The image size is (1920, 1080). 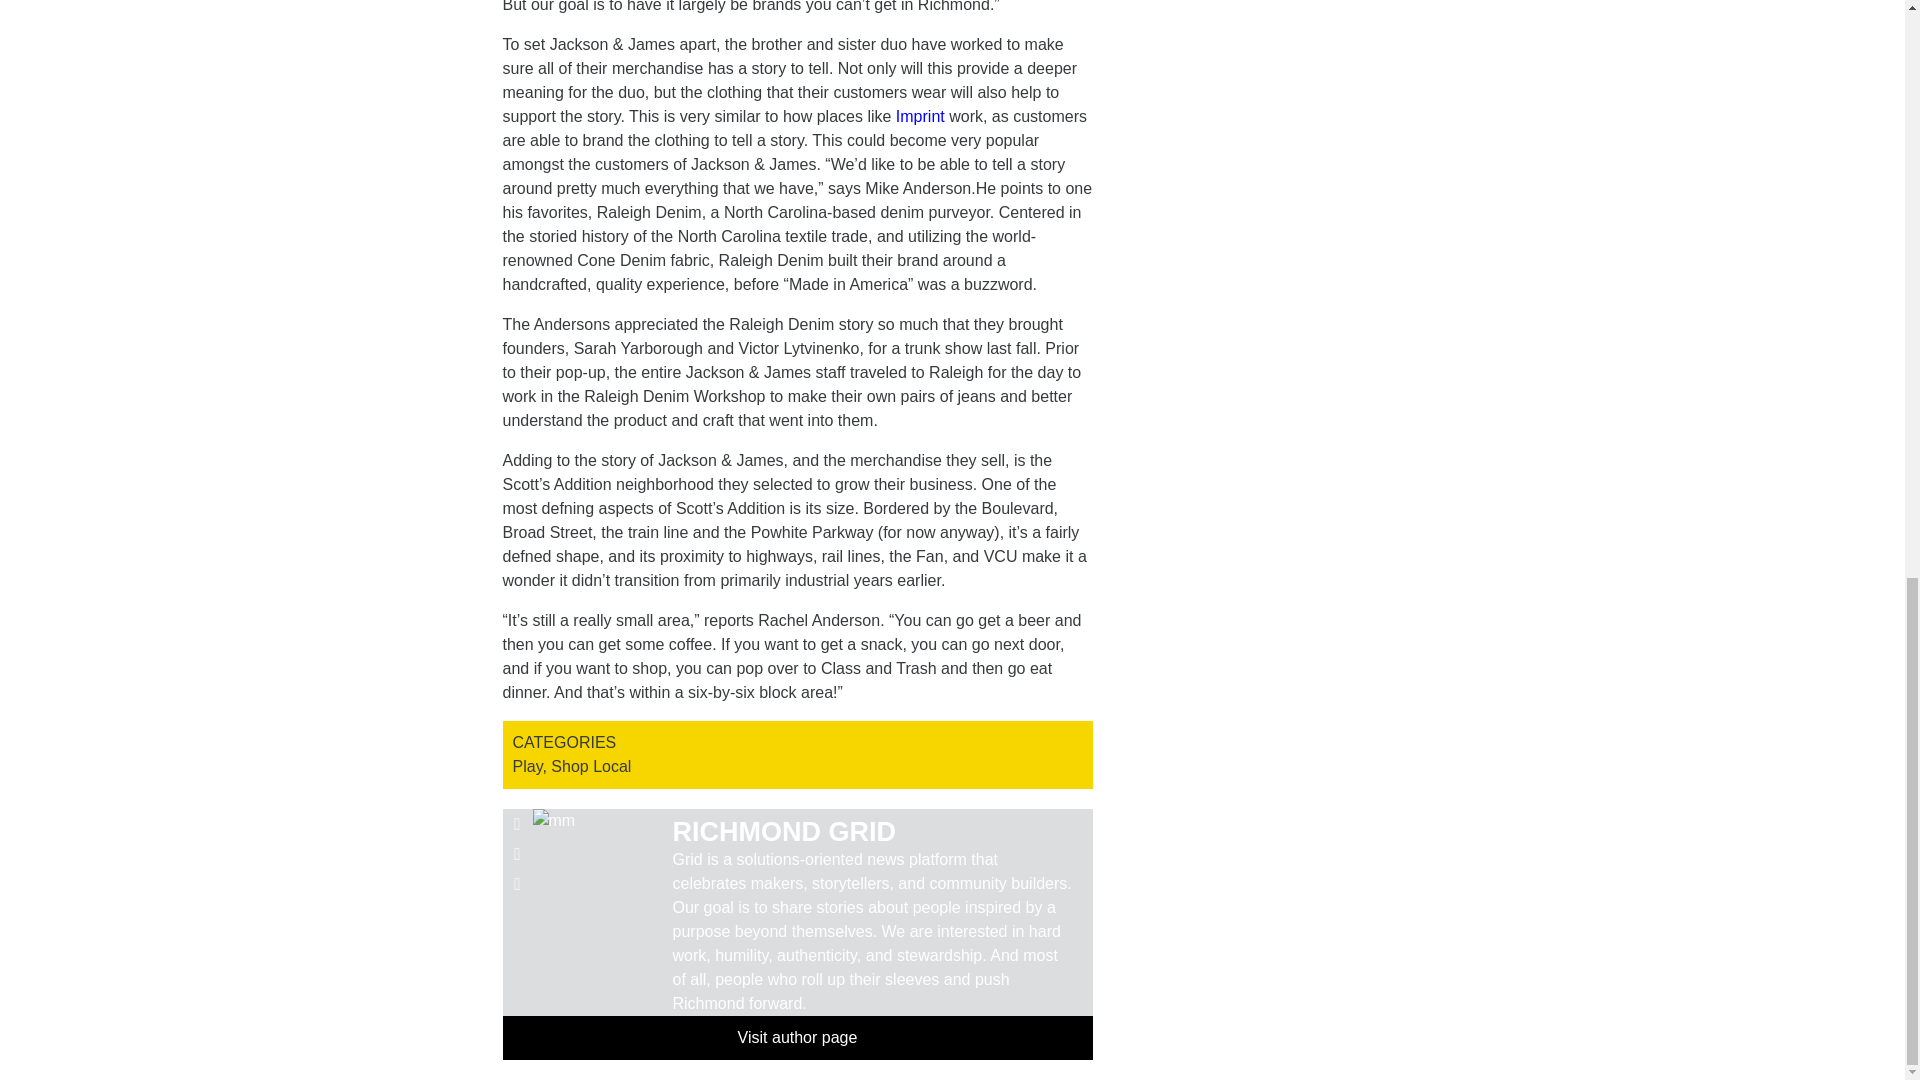 I want to click on Play, so click(x=526, y=766).